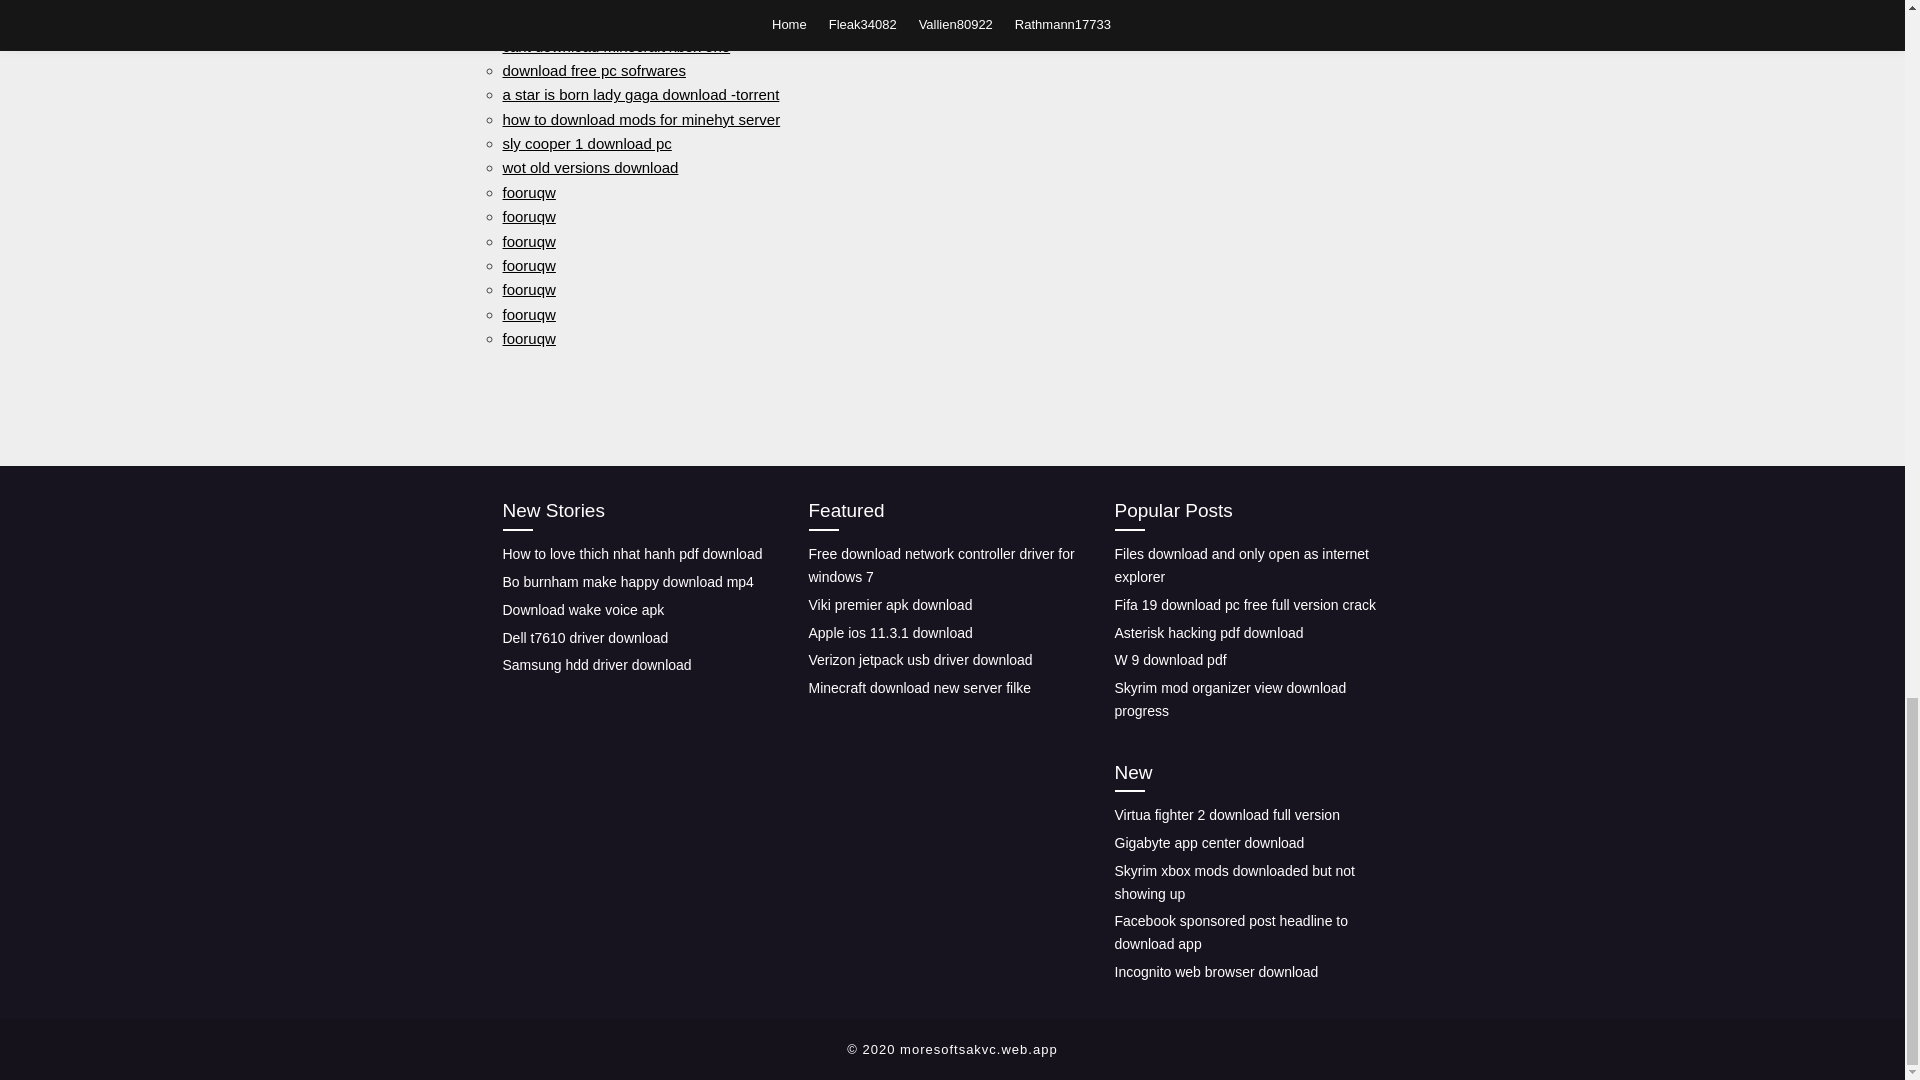 This screenshot has height=1080, width=1920. What do you see at coordinates (640, 94) in the screenshot?
I see `a star is born lady gaga download -torrent` at bounding box center [640, 94].